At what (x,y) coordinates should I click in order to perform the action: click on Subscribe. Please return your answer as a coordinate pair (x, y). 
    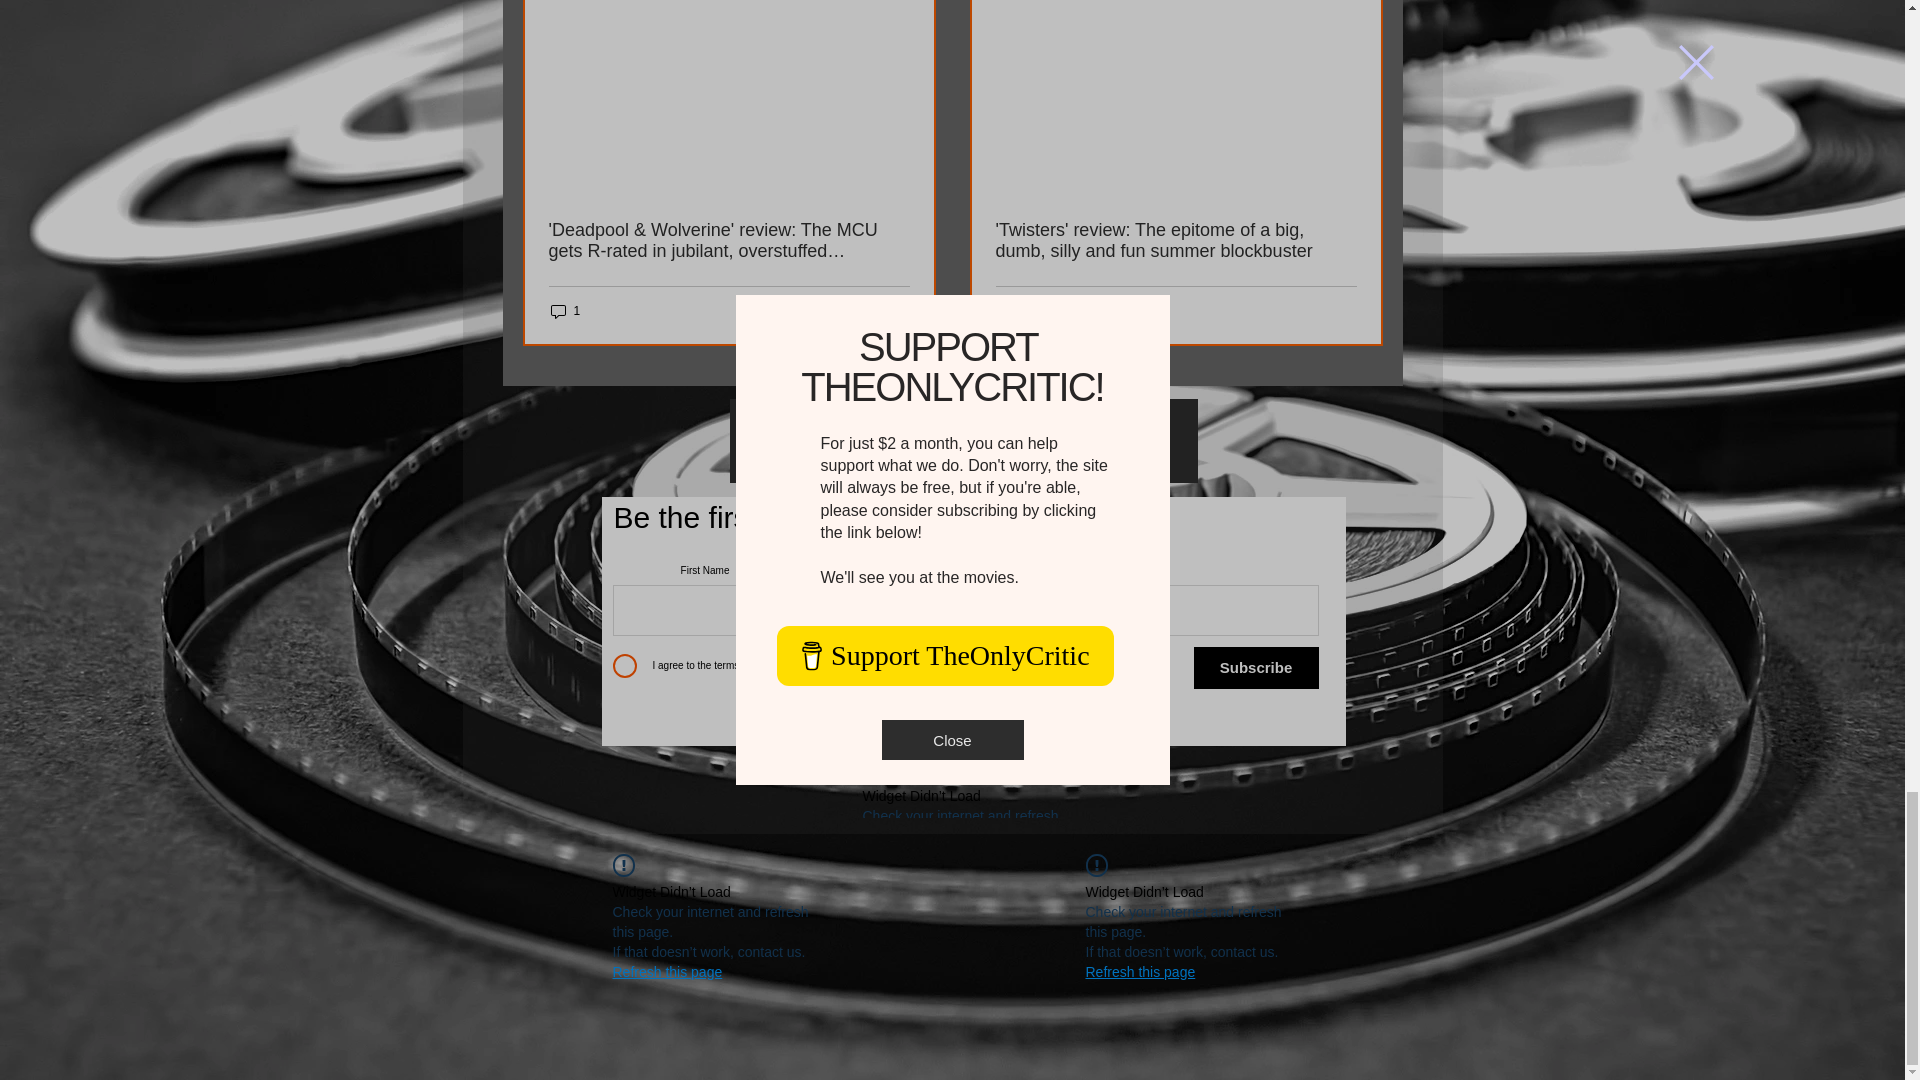
    Looking at the image, I should click on (1256, 668).